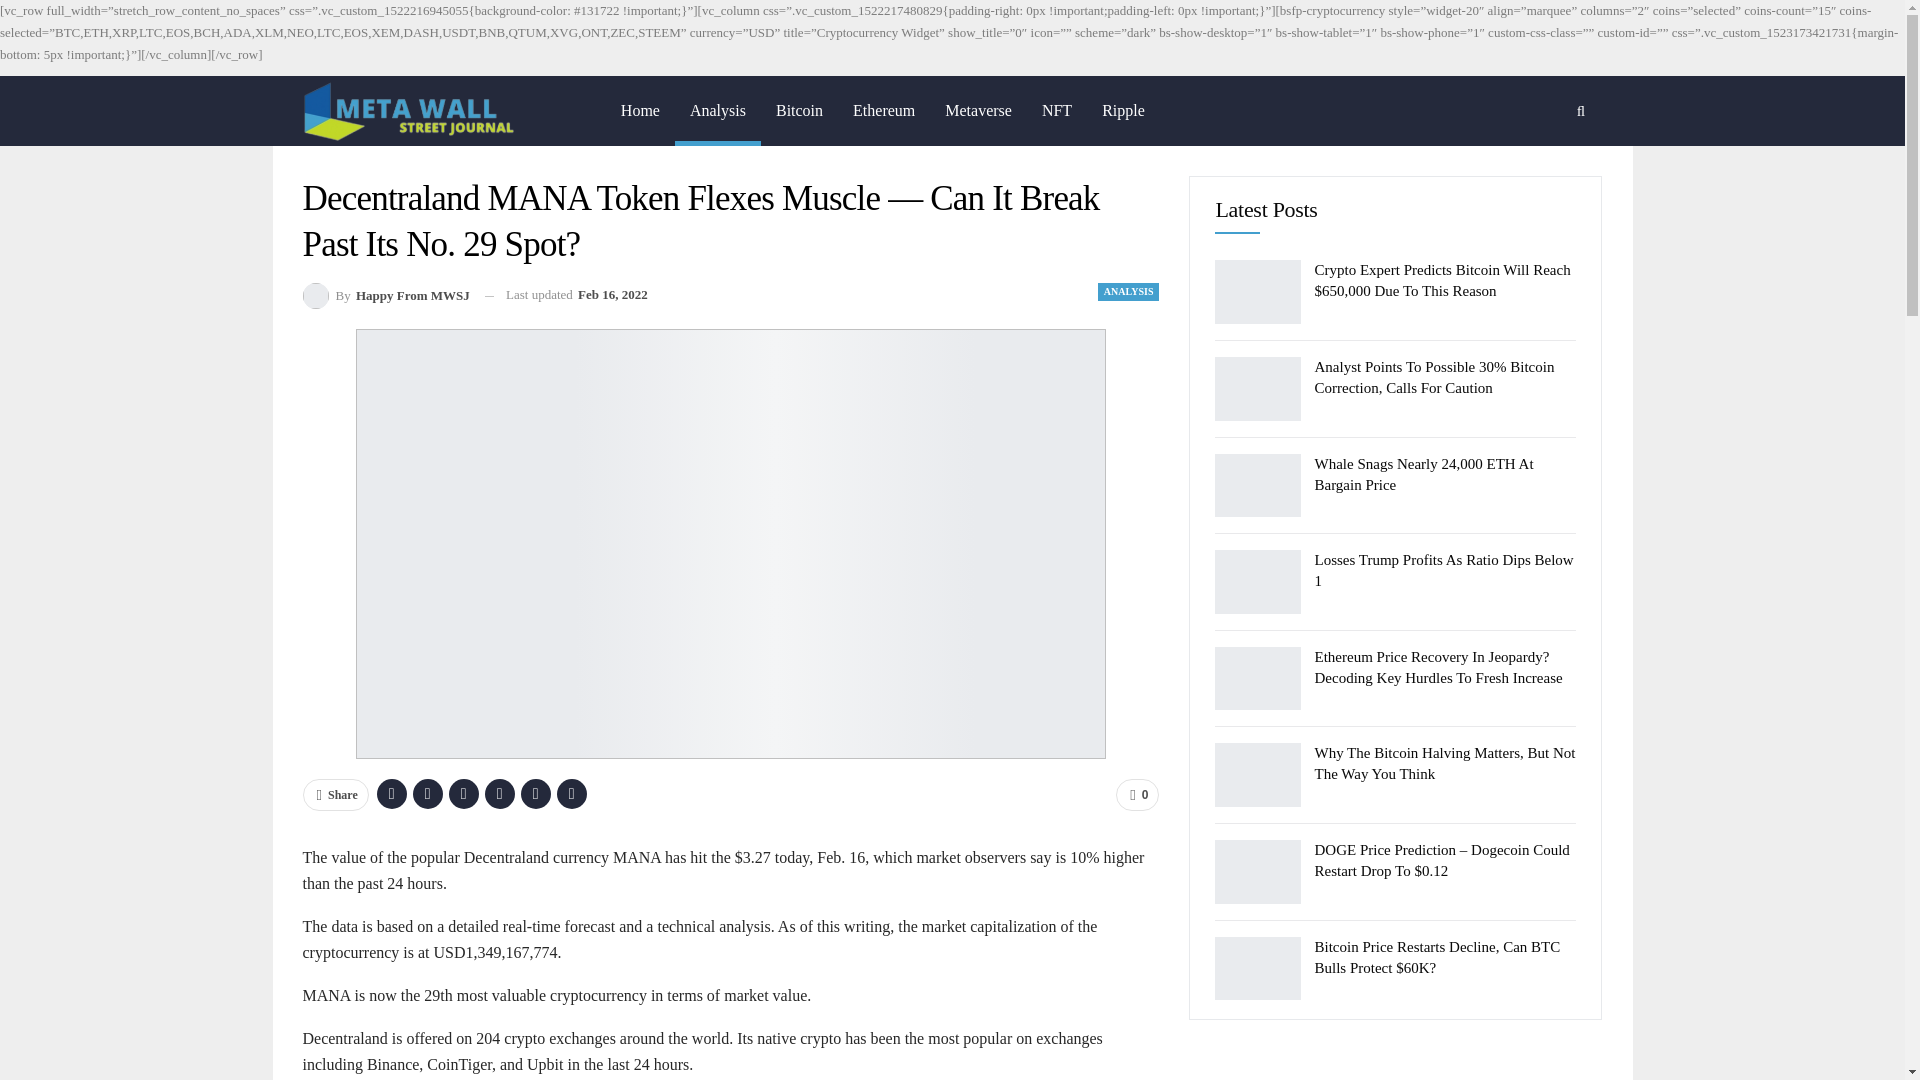 The width and height of the screenshot is (1920, 1080). What do you see at coordinates (718, 110) in the screenshot?
I see `Analysis` at bounding box center [718, 110].